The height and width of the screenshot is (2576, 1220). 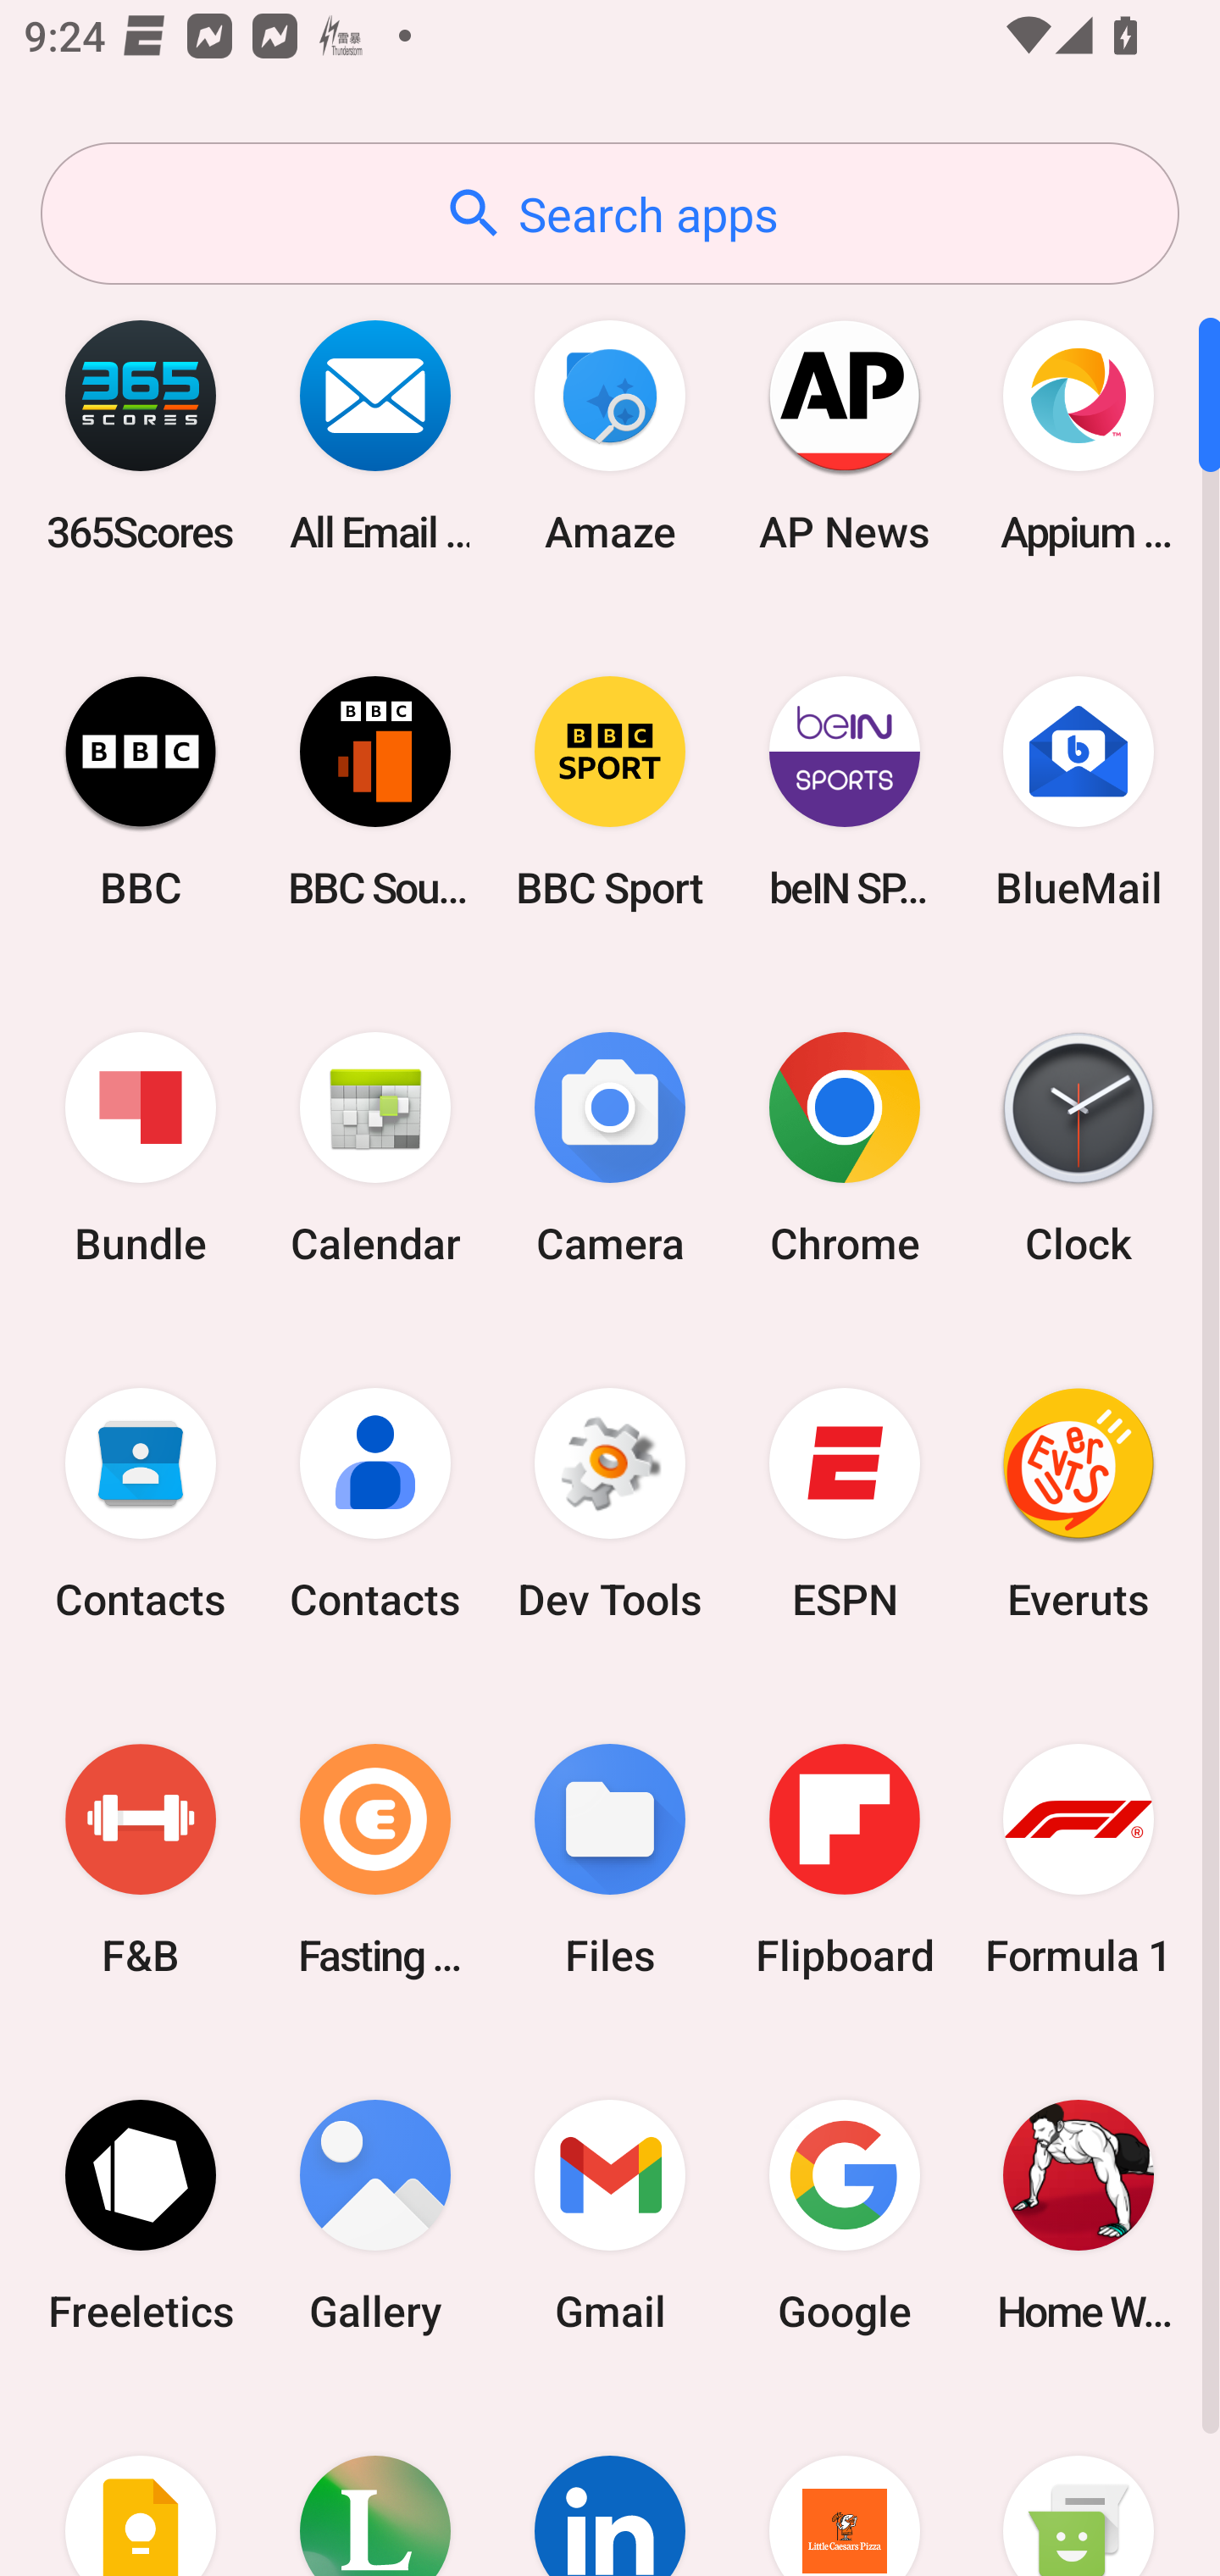 I want to click on Bundle, so click(x=141, y=1149).